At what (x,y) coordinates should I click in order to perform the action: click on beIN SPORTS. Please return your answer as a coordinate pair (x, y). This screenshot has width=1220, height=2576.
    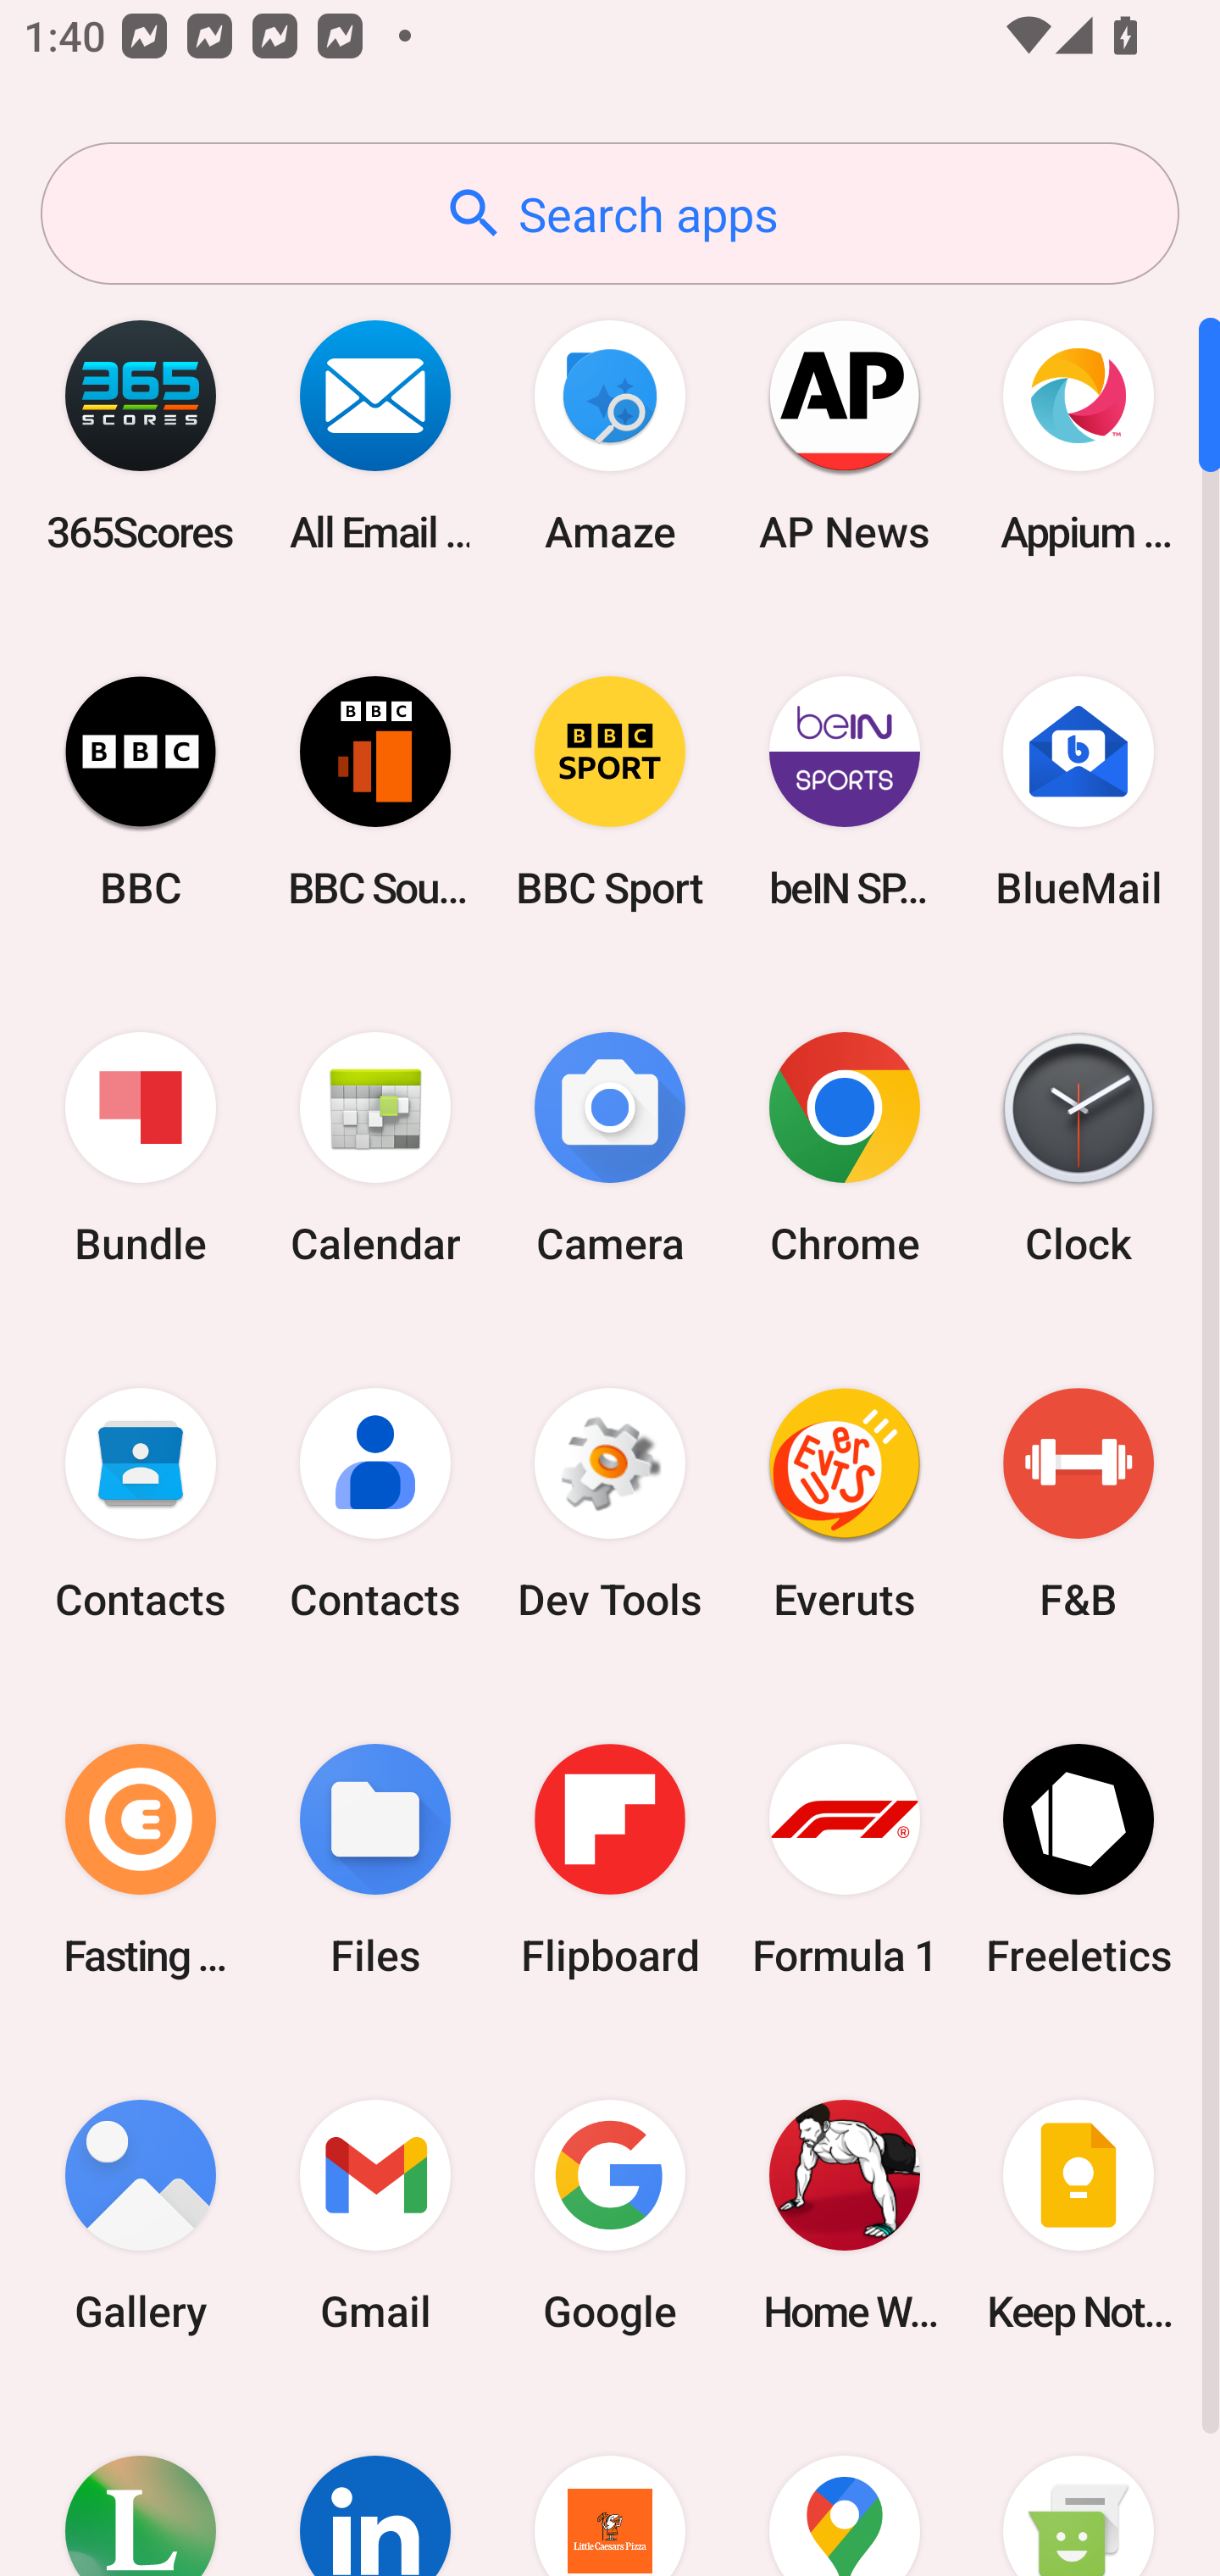
    Looking at the image, I should click on (844, 791).